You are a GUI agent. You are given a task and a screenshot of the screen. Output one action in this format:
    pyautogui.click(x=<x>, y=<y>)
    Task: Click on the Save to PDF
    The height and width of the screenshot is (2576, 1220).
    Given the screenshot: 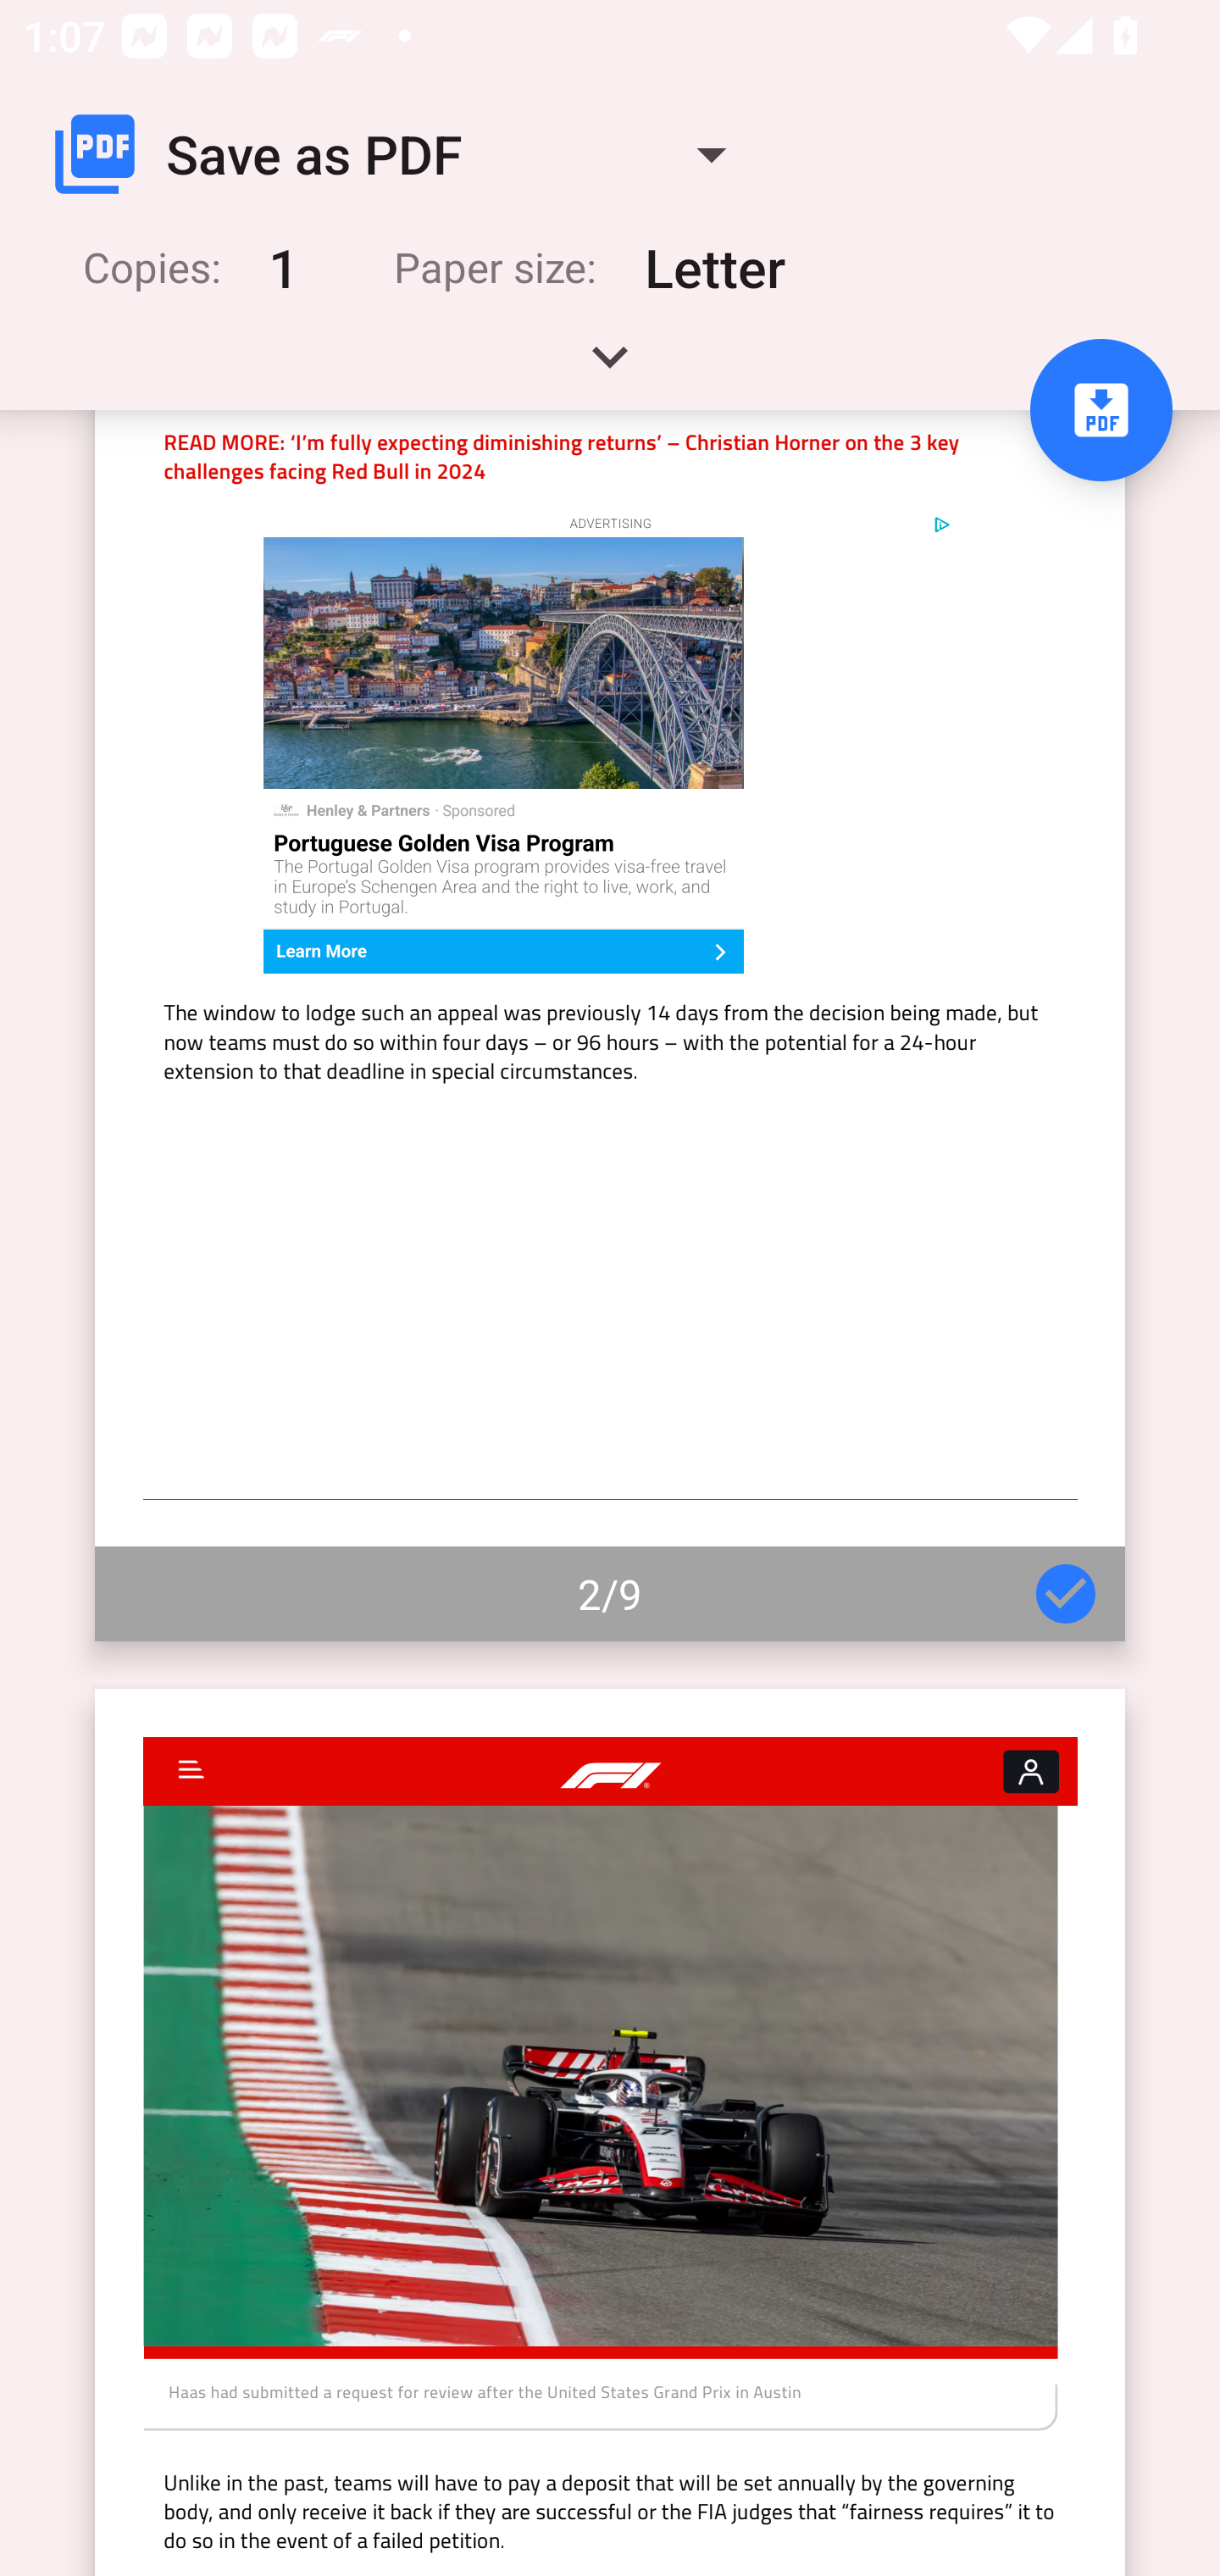 What is the action you would take?
    pyautogui.click(x=1101, y=410)
    